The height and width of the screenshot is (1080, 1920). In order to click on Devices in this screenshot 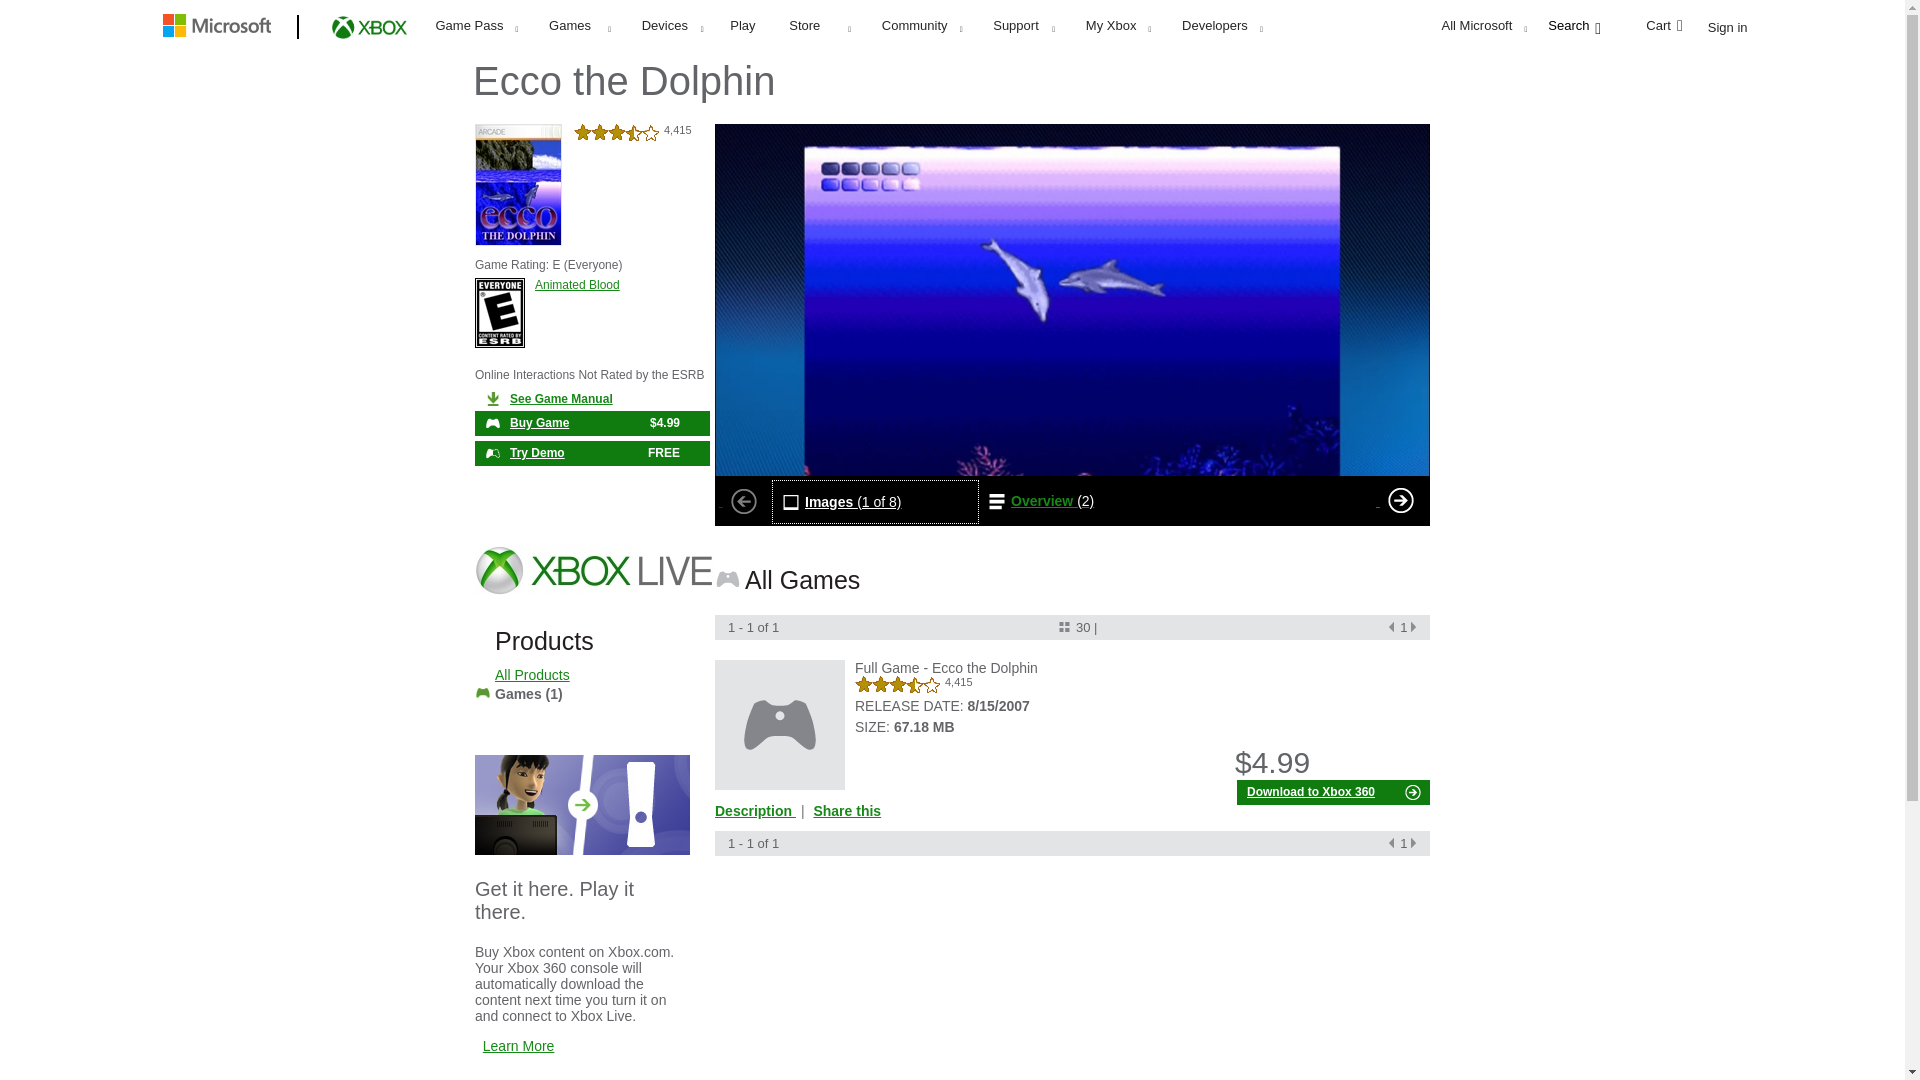, I will do `click(672, 25)`.